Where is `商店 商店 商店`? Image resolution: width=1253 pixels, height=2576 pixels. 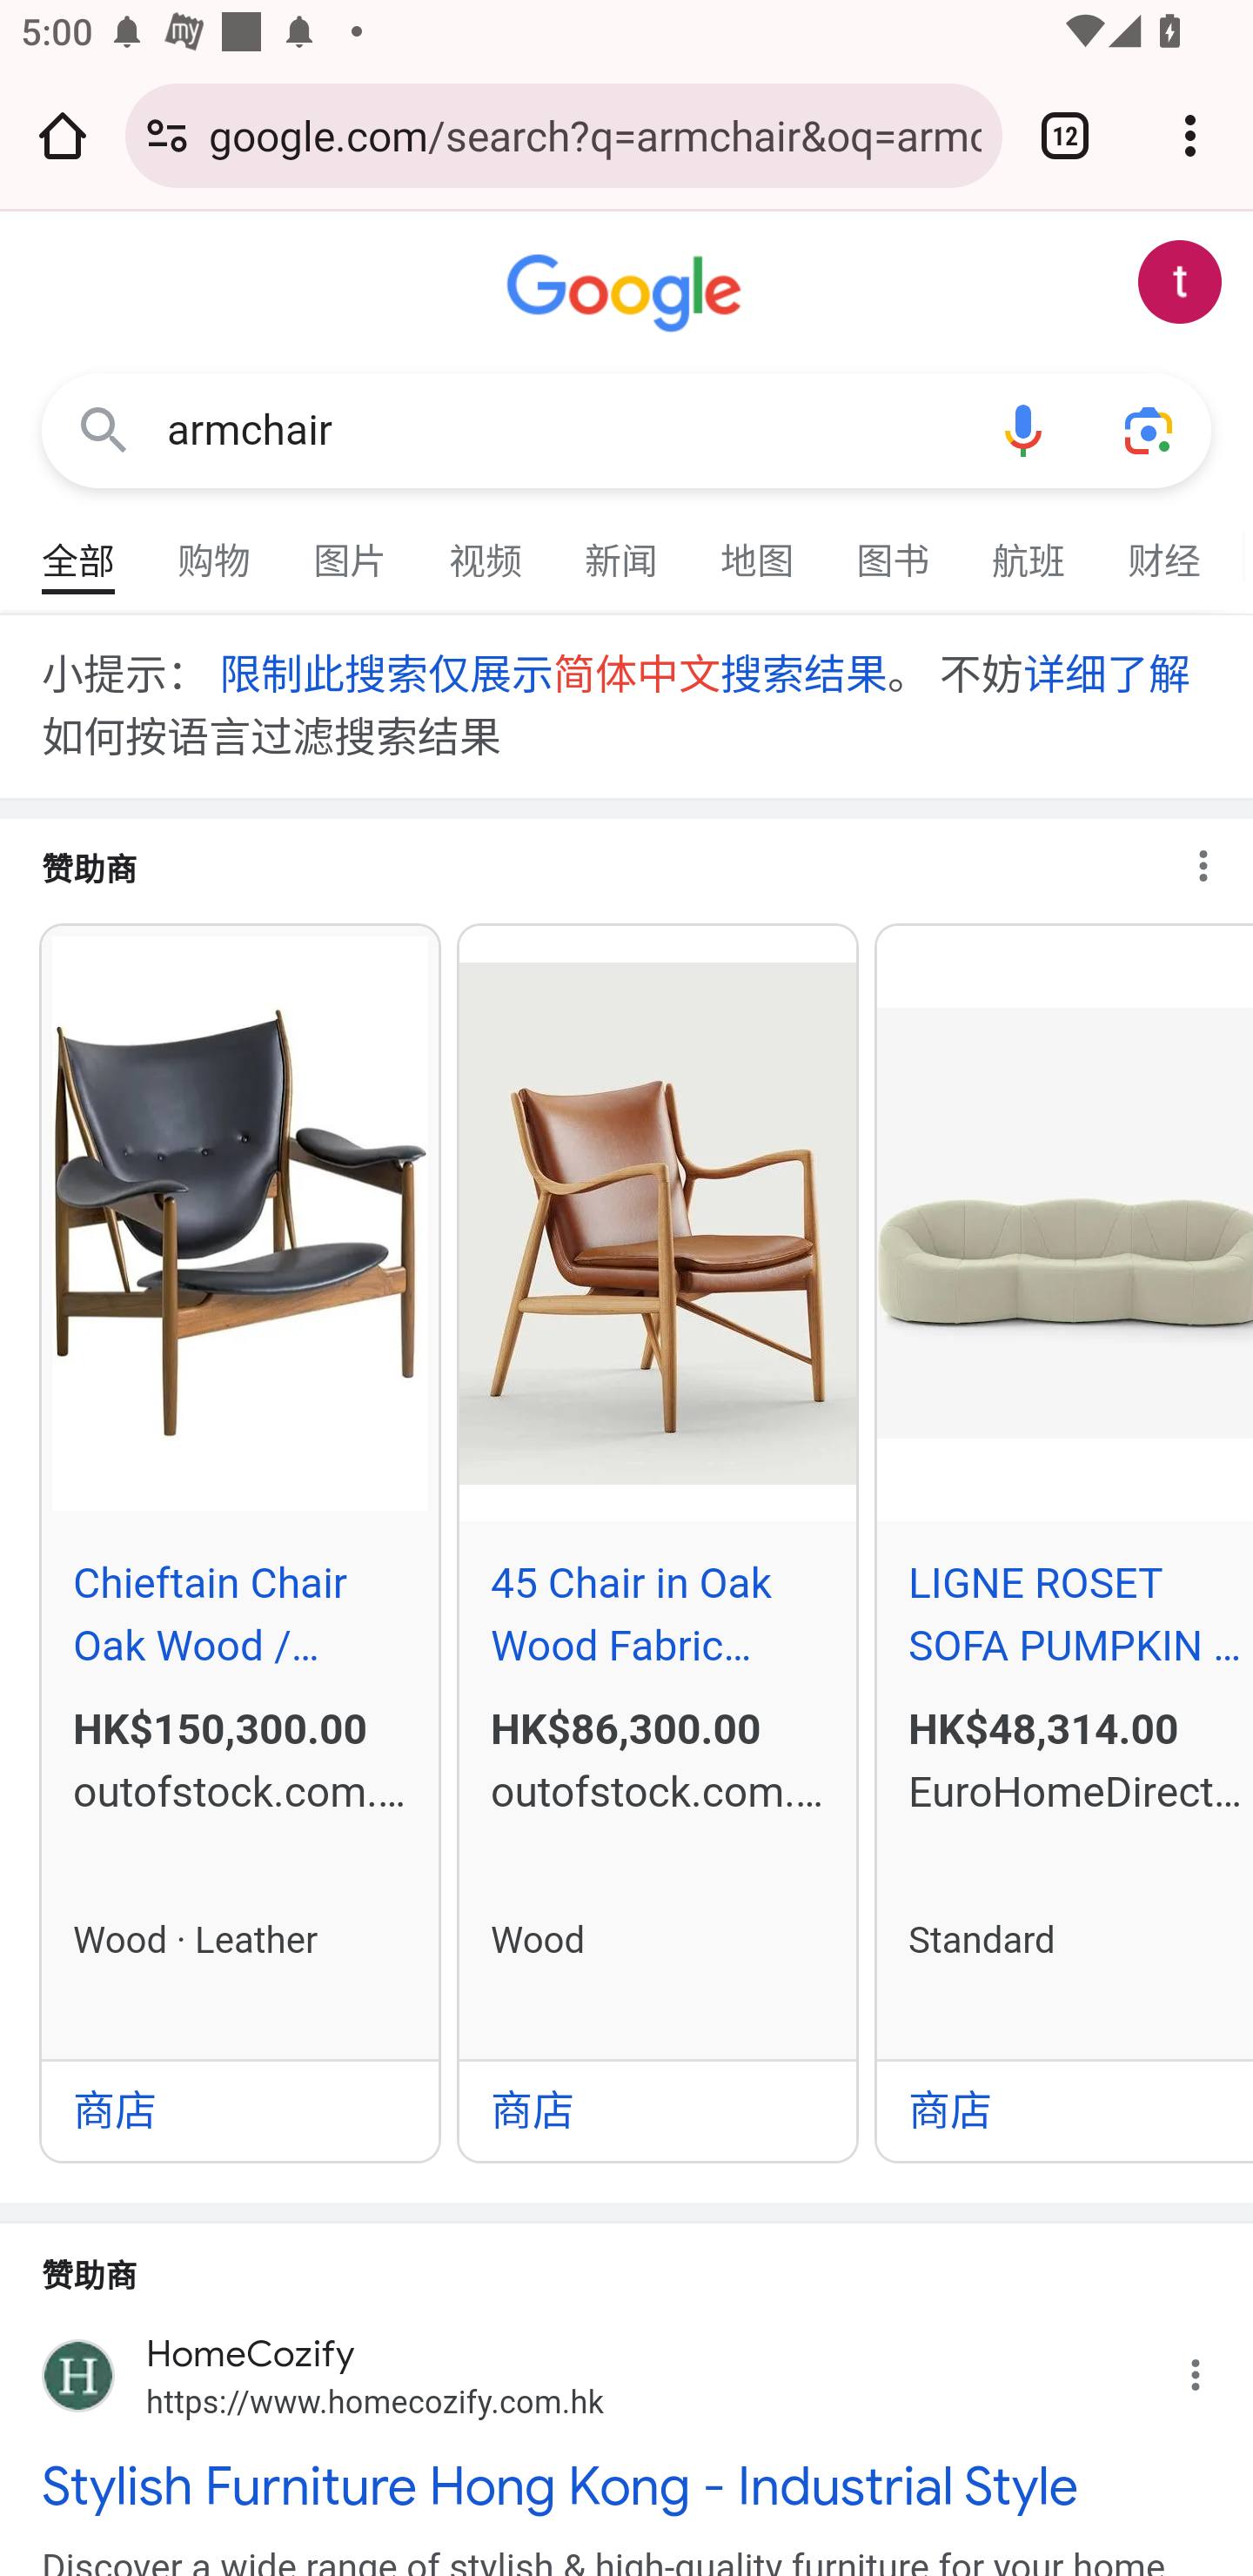
商店 商店 商店 is located at coordinates (239, 2110).